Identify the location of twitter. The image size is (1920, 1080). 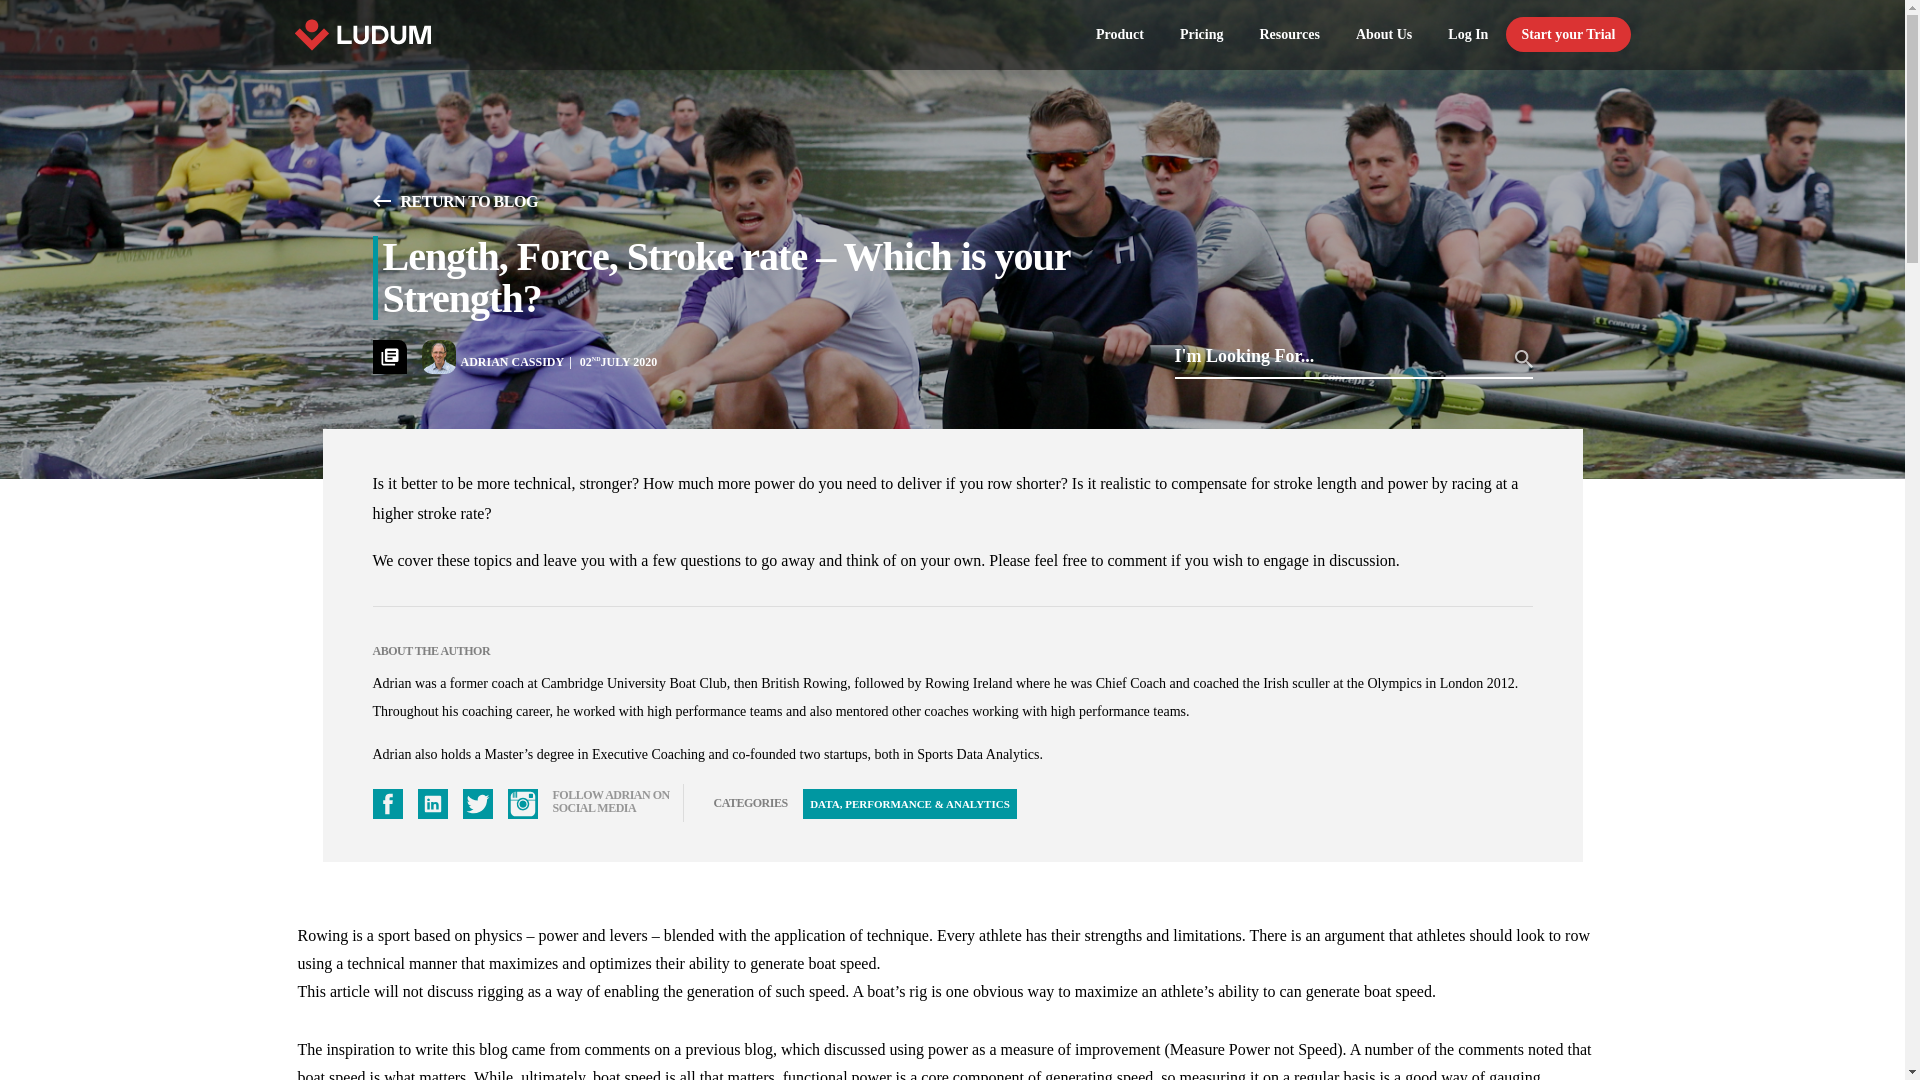
(476, 804).